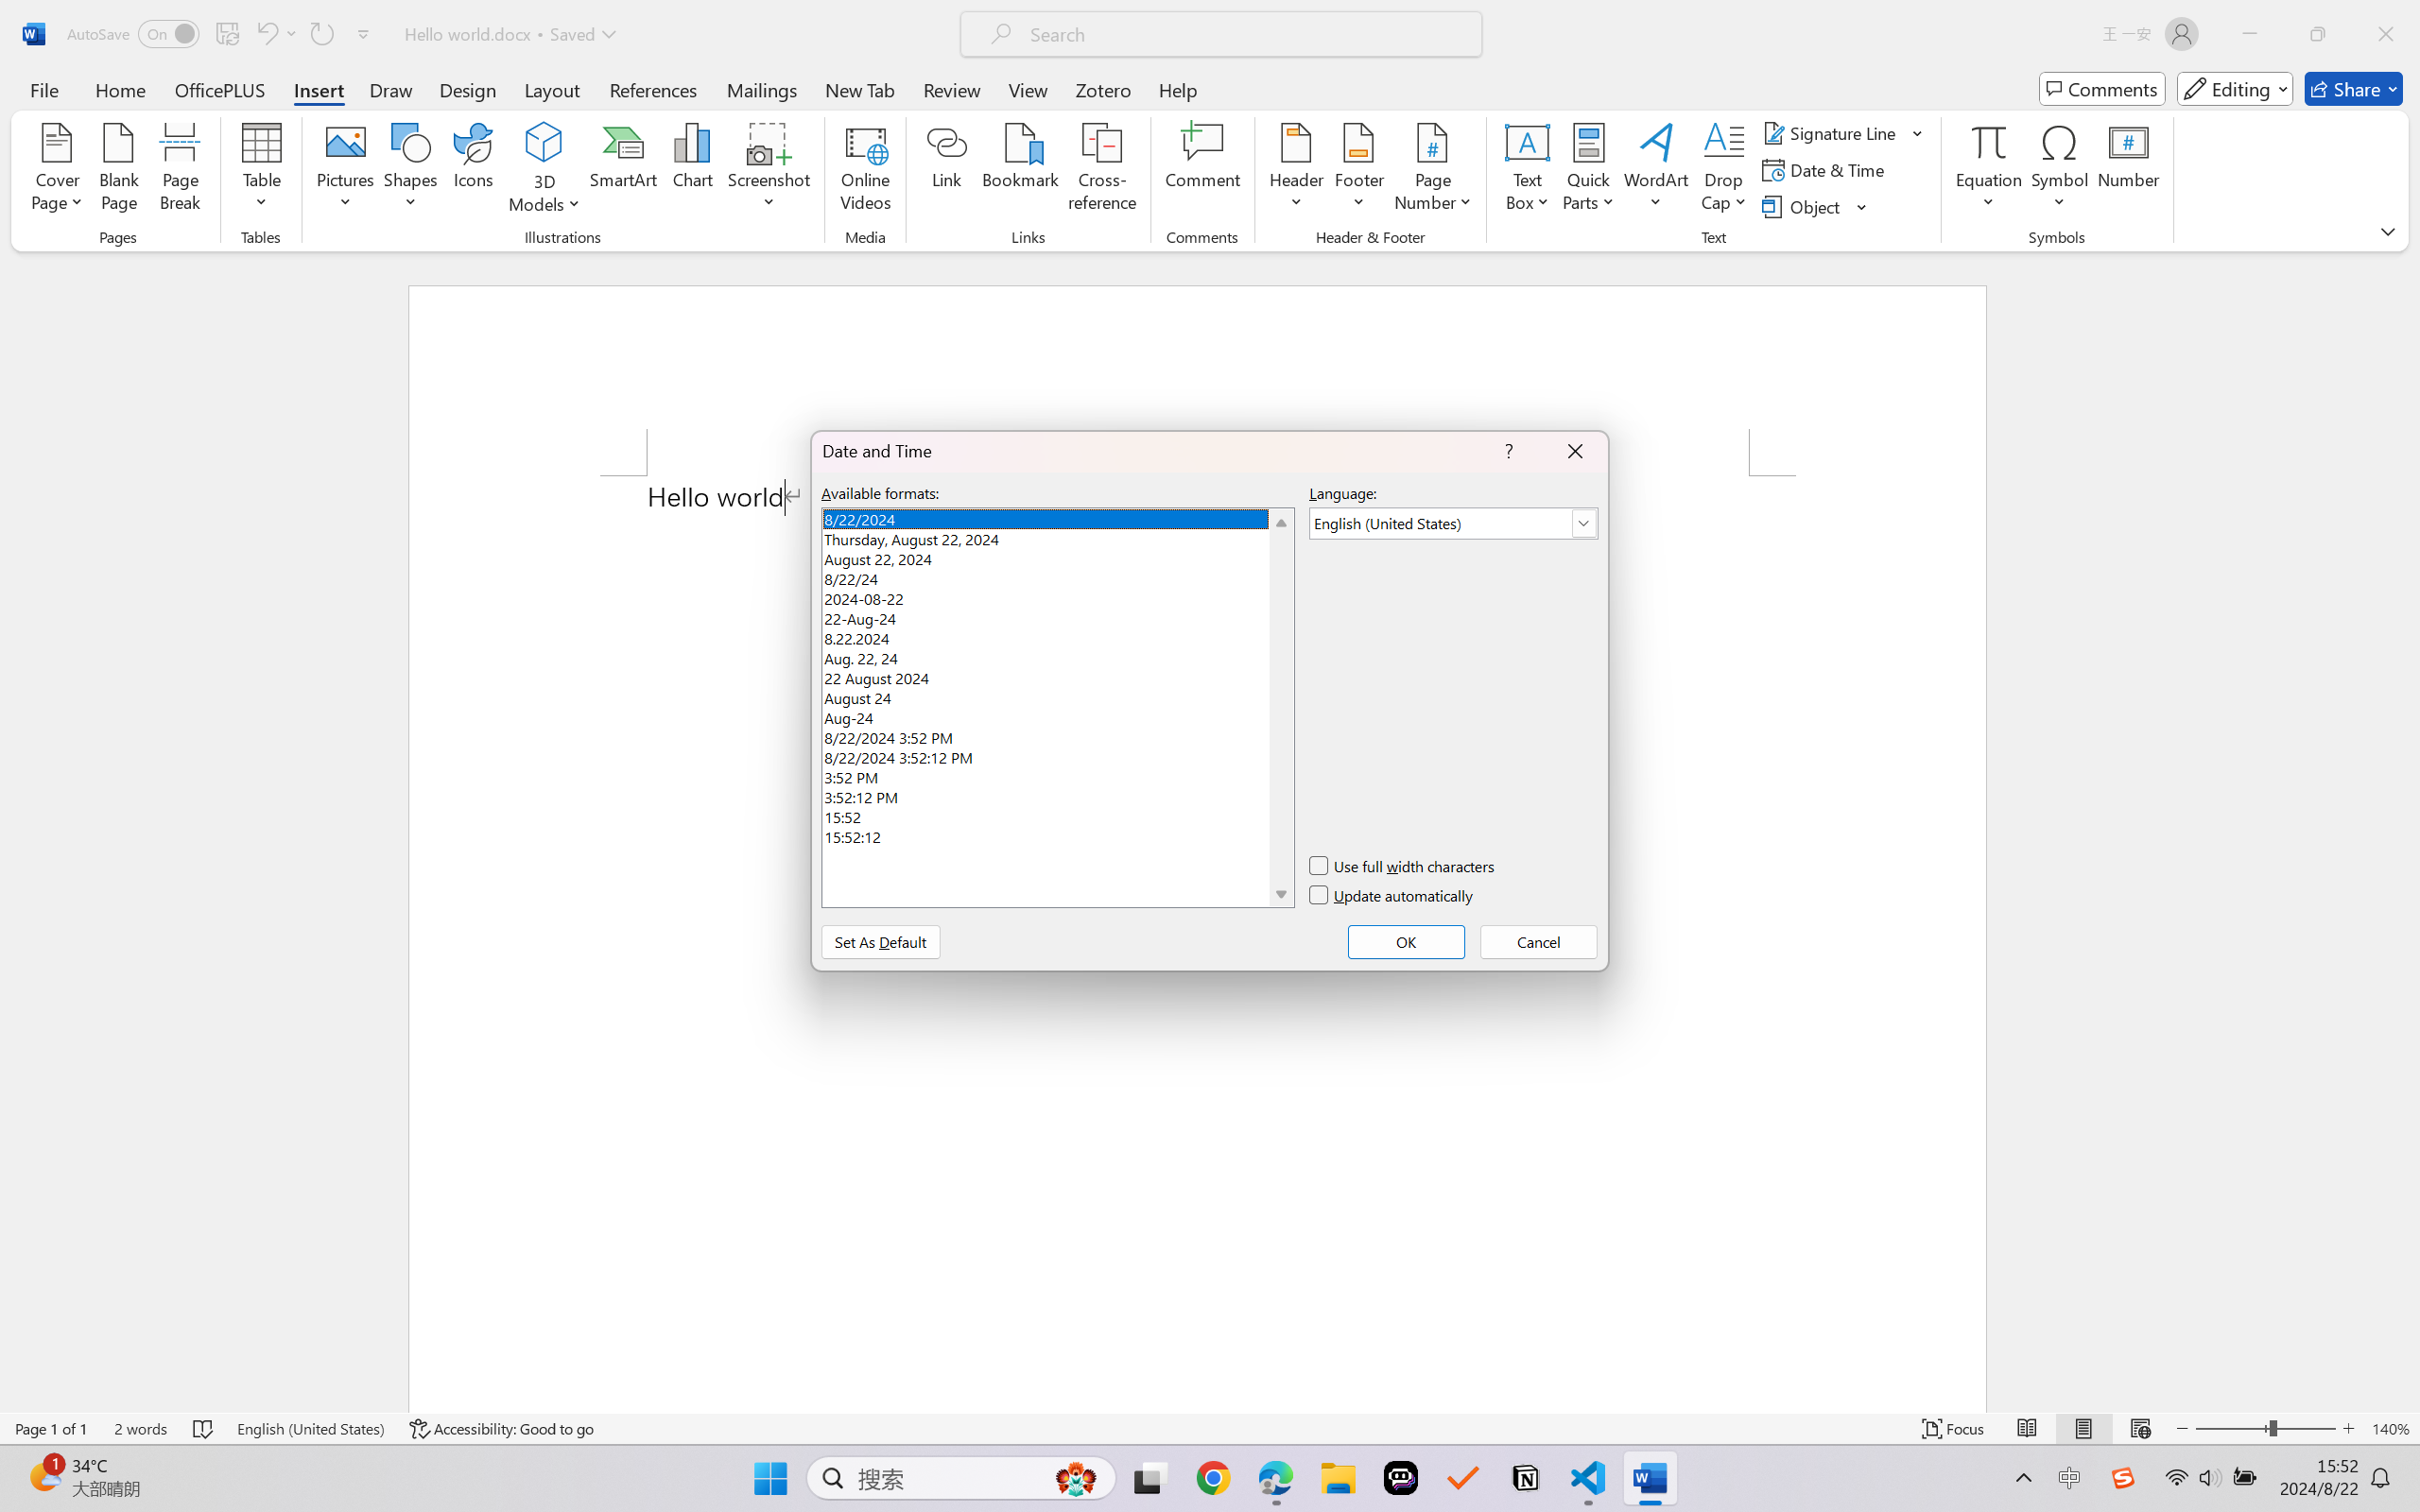  Describe the element at coordinates (1401, 1478) in the screenshot. I see `Poe` at that location.